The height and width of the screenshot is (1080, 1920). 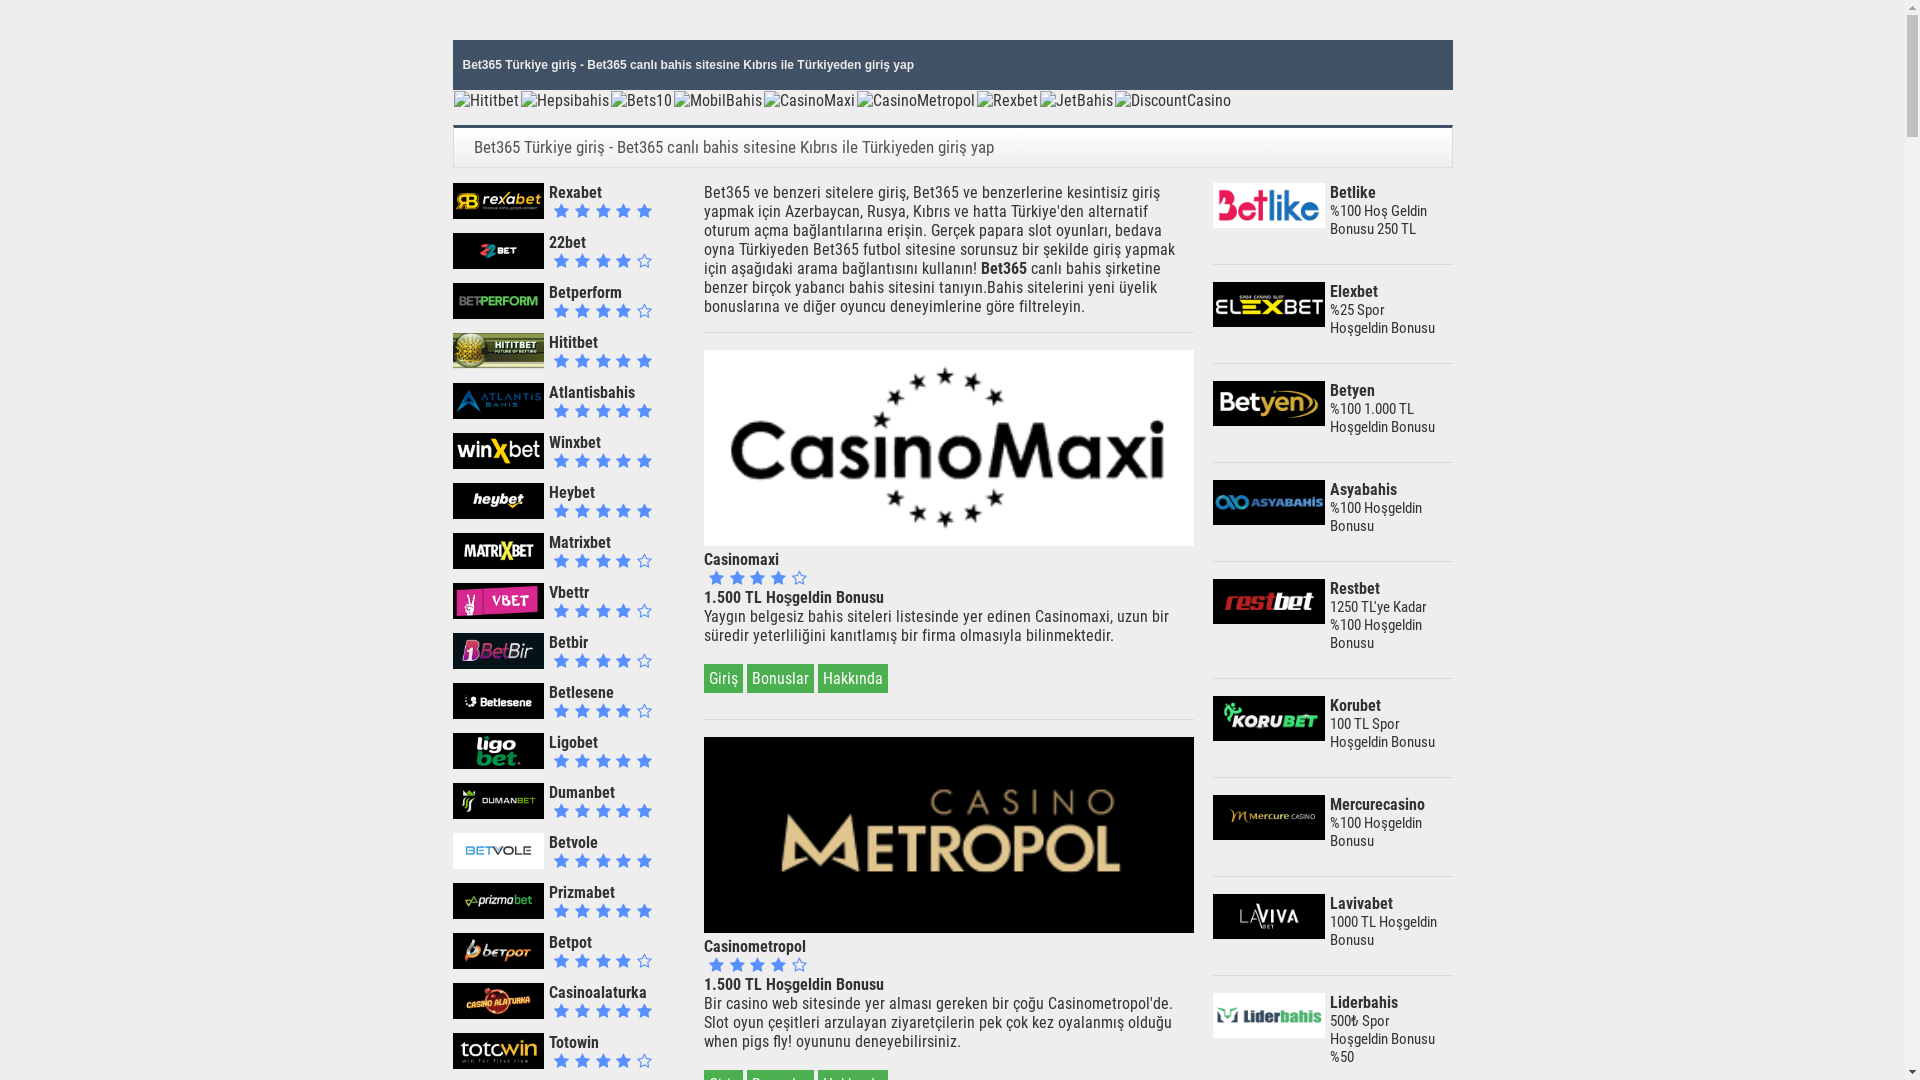 What do you see at coordinates (1362, 903) in the screenshot?
I see `Lavivabet` at bounding box center [1362, 903].